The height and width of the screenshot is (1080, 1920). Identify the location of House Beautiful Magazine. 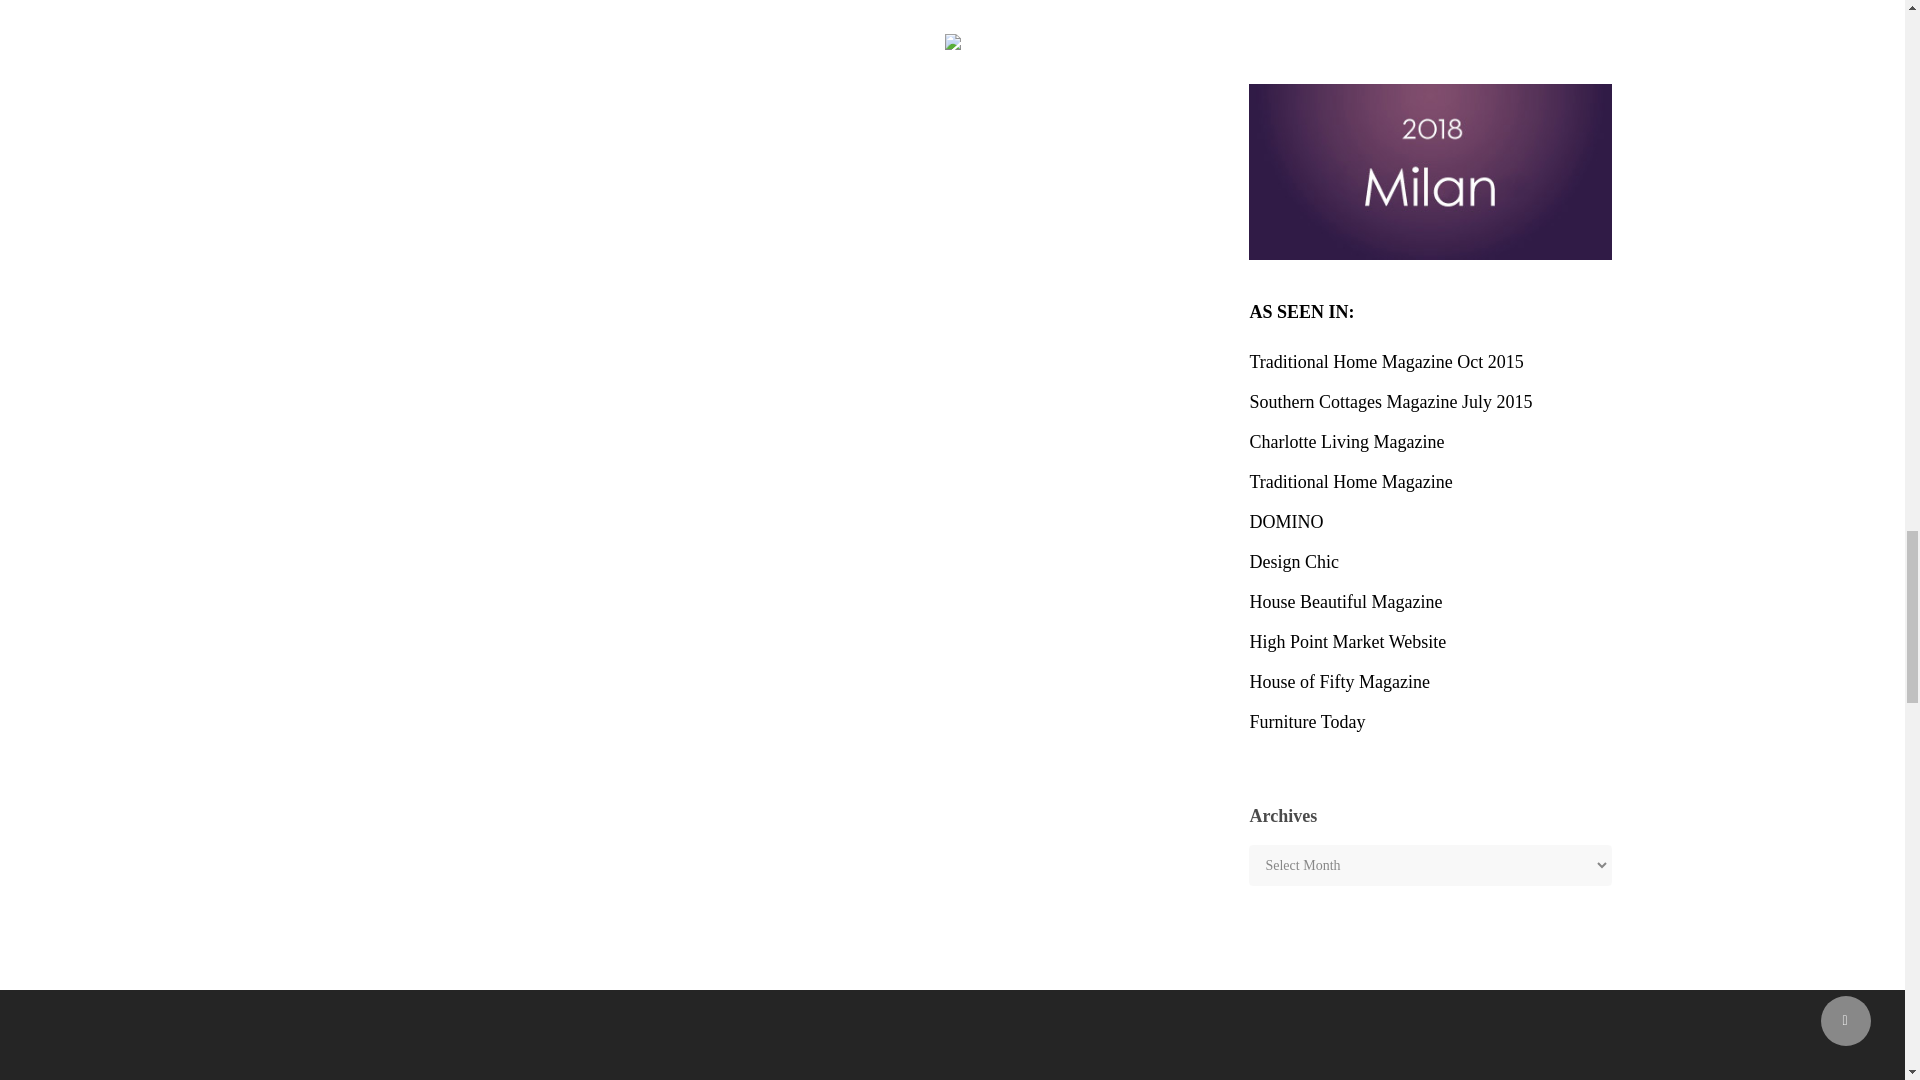
(1430, 602).